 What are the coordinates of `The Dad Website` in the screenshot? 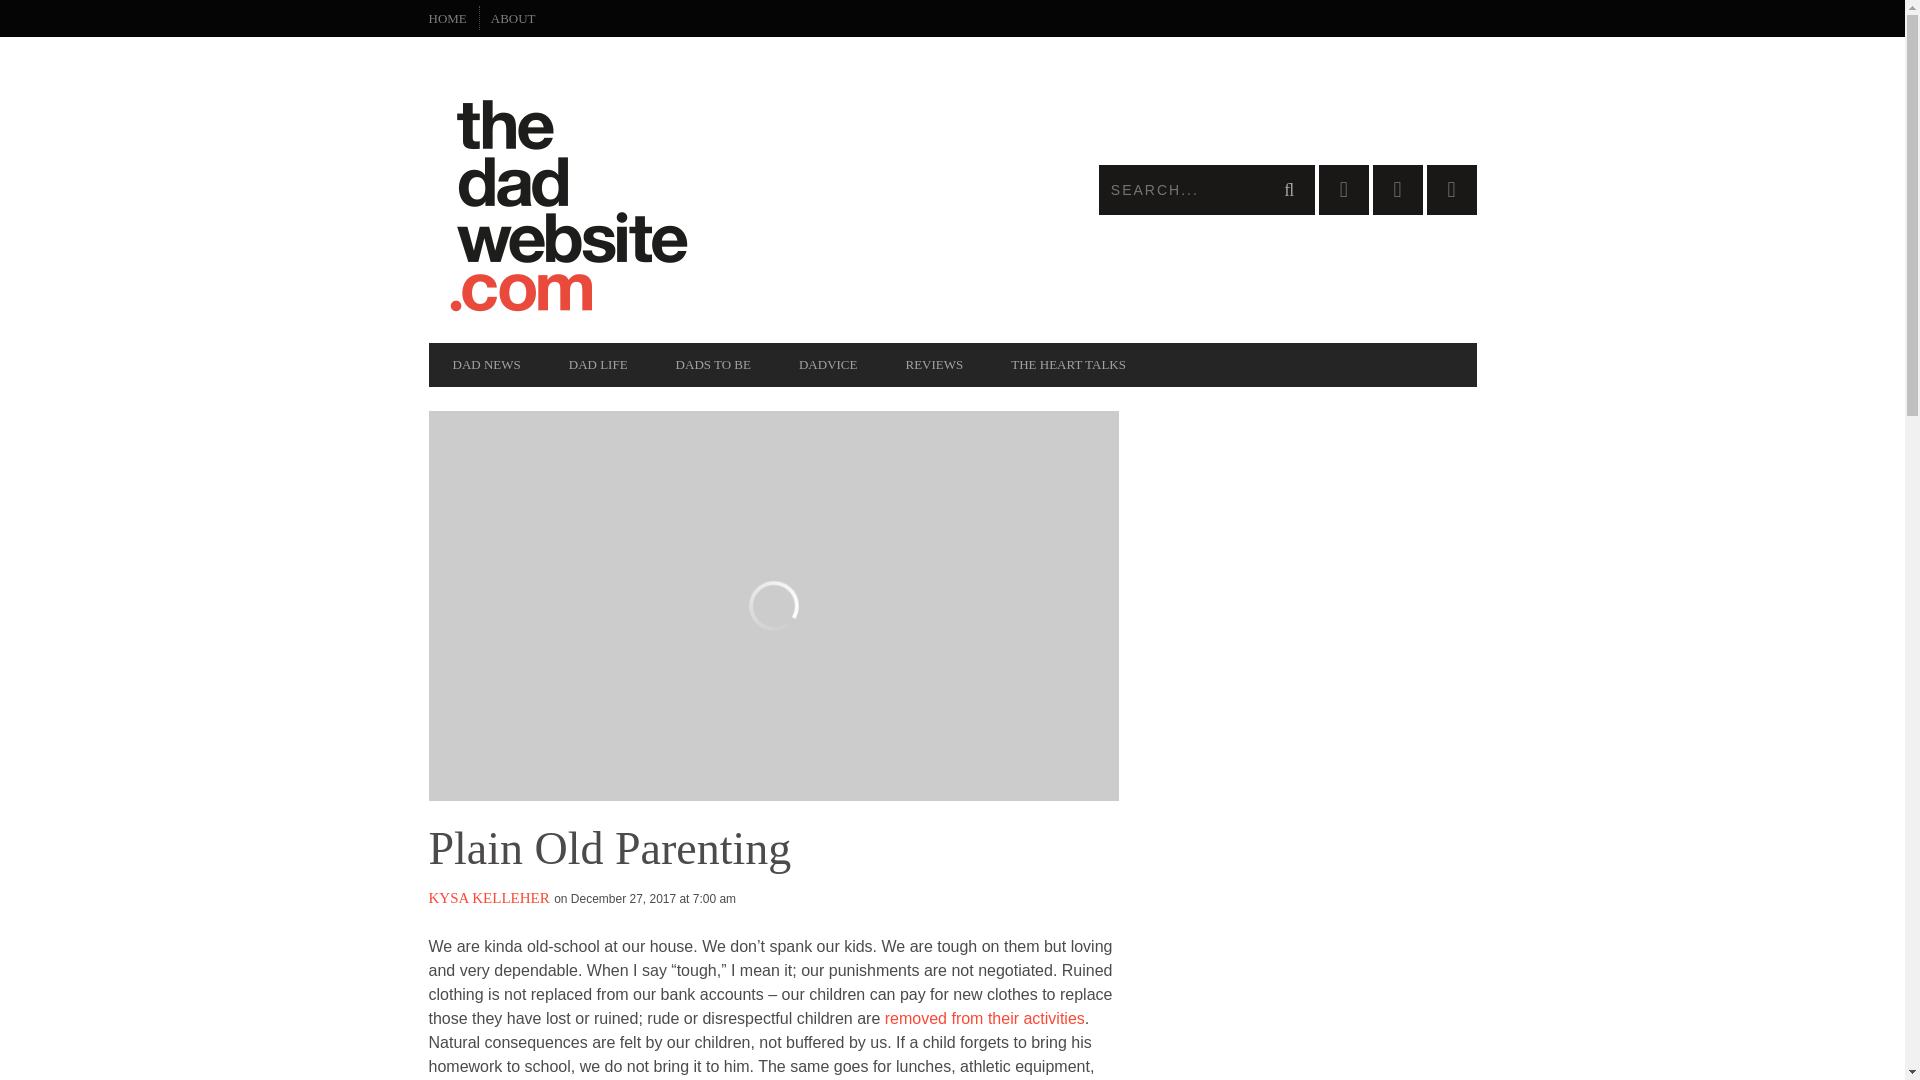 It's located at (690, 190).